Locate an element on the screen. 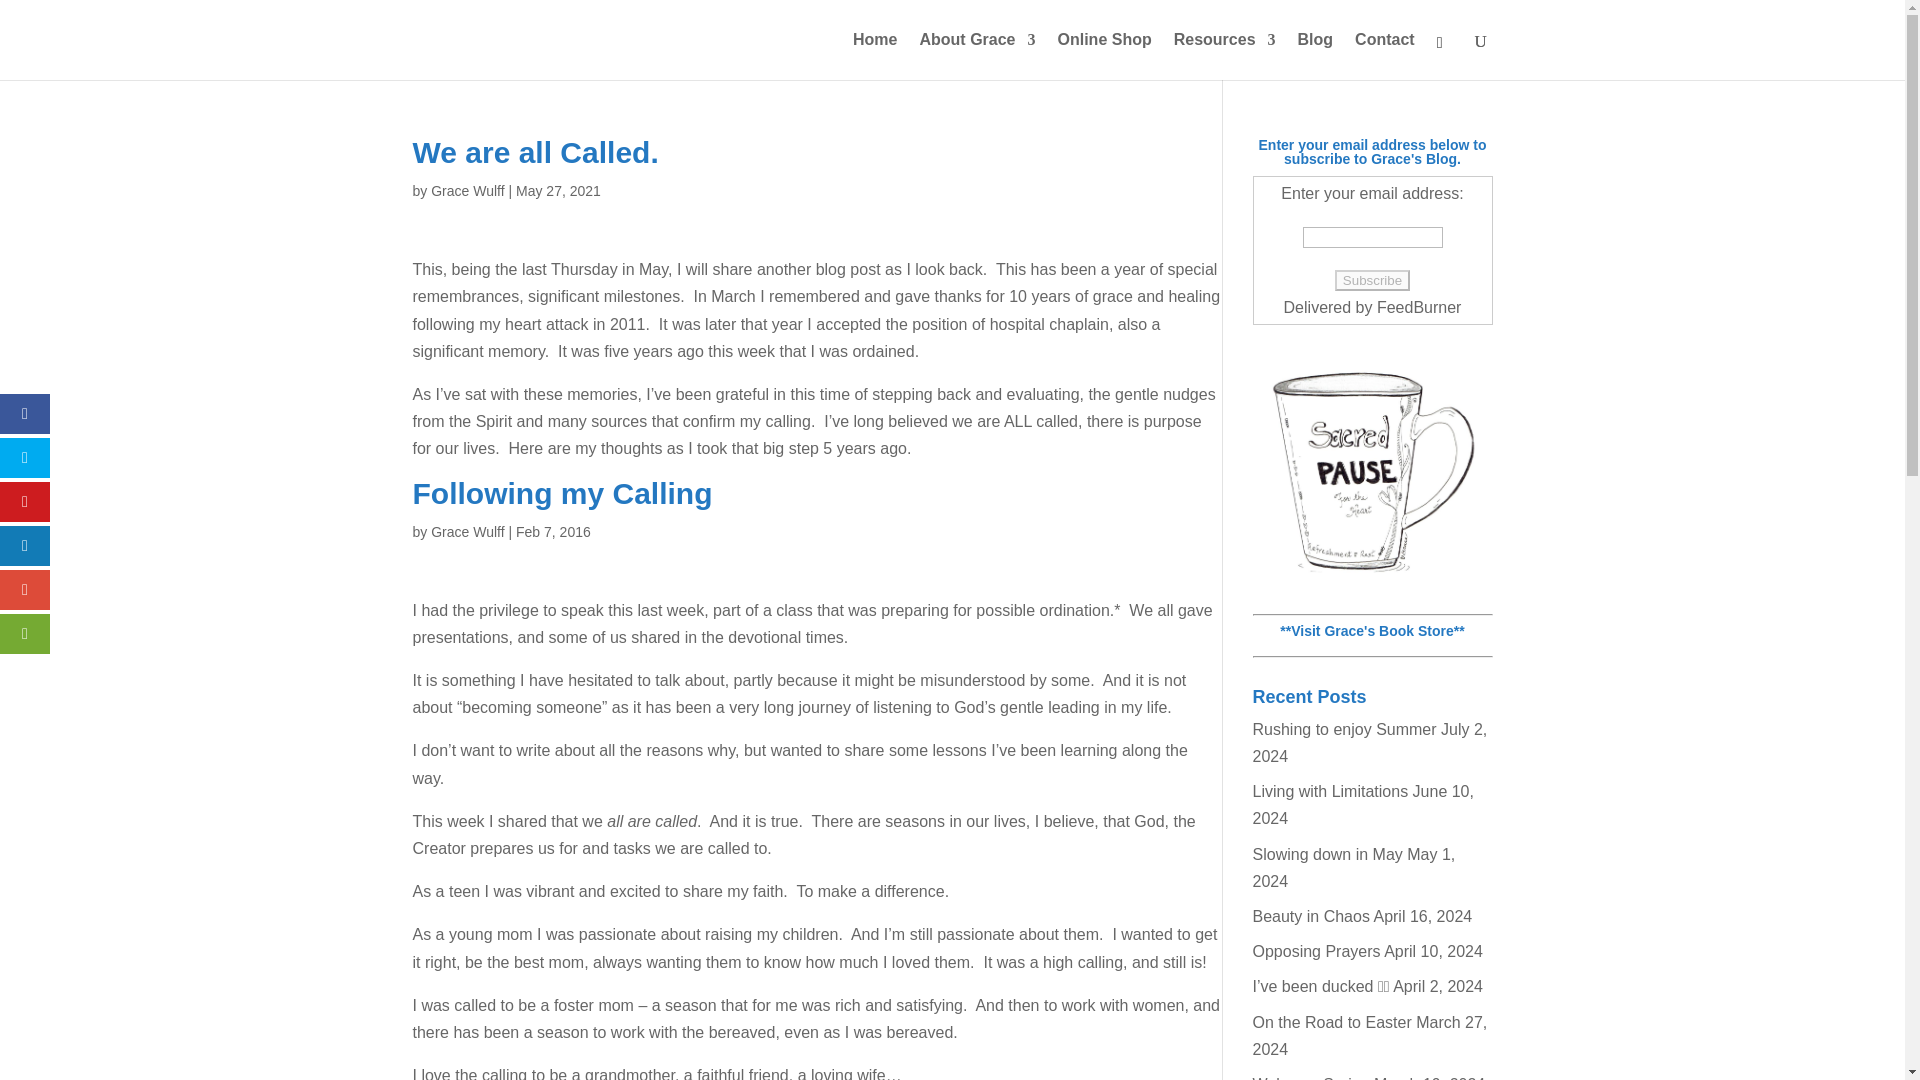 This screenshot has width=1920, height=1080. FeedBurner is located at coordinates (1418, 308).